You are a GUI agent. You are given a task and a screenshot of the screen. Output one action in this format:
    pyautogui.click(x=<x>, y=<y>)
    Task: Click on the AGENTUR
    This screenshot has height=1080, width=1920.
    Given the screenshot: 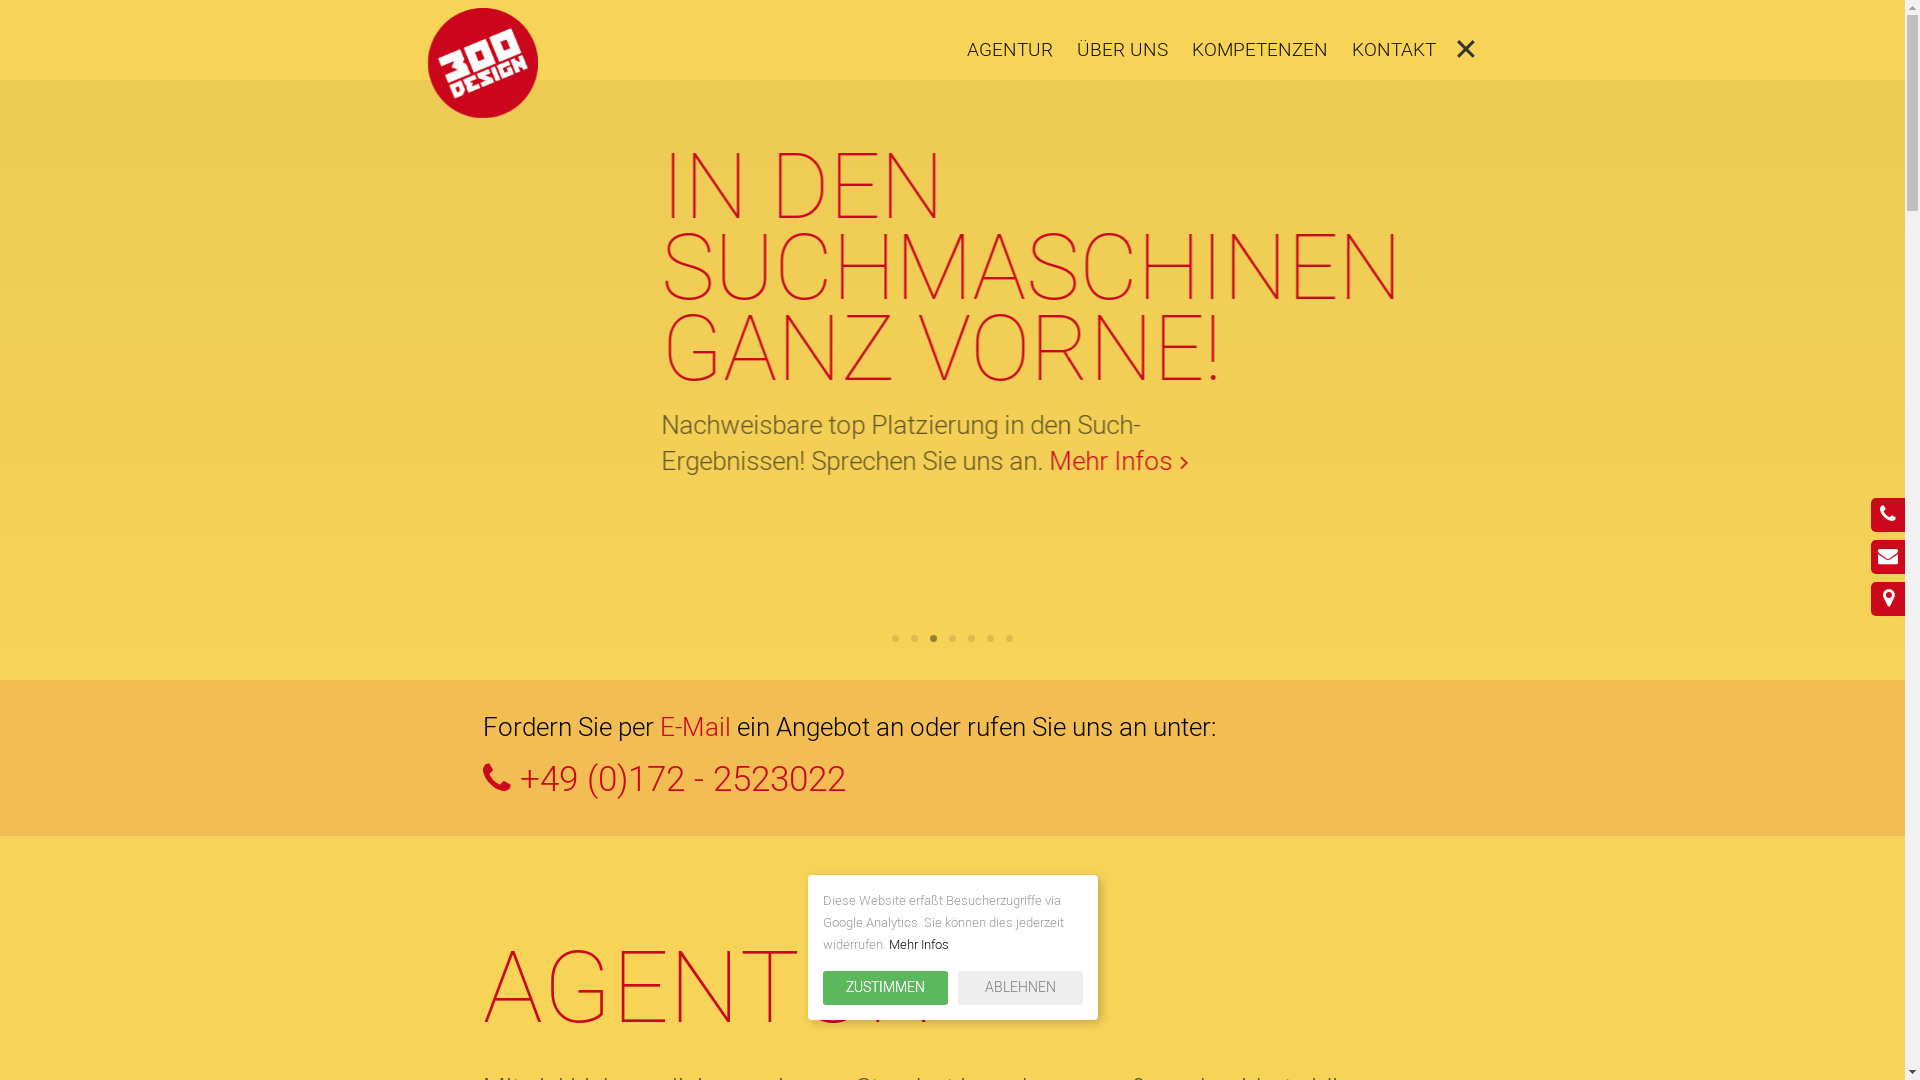 What is the action you would take?
    pyautogui.click(x=1009, y=50)
    